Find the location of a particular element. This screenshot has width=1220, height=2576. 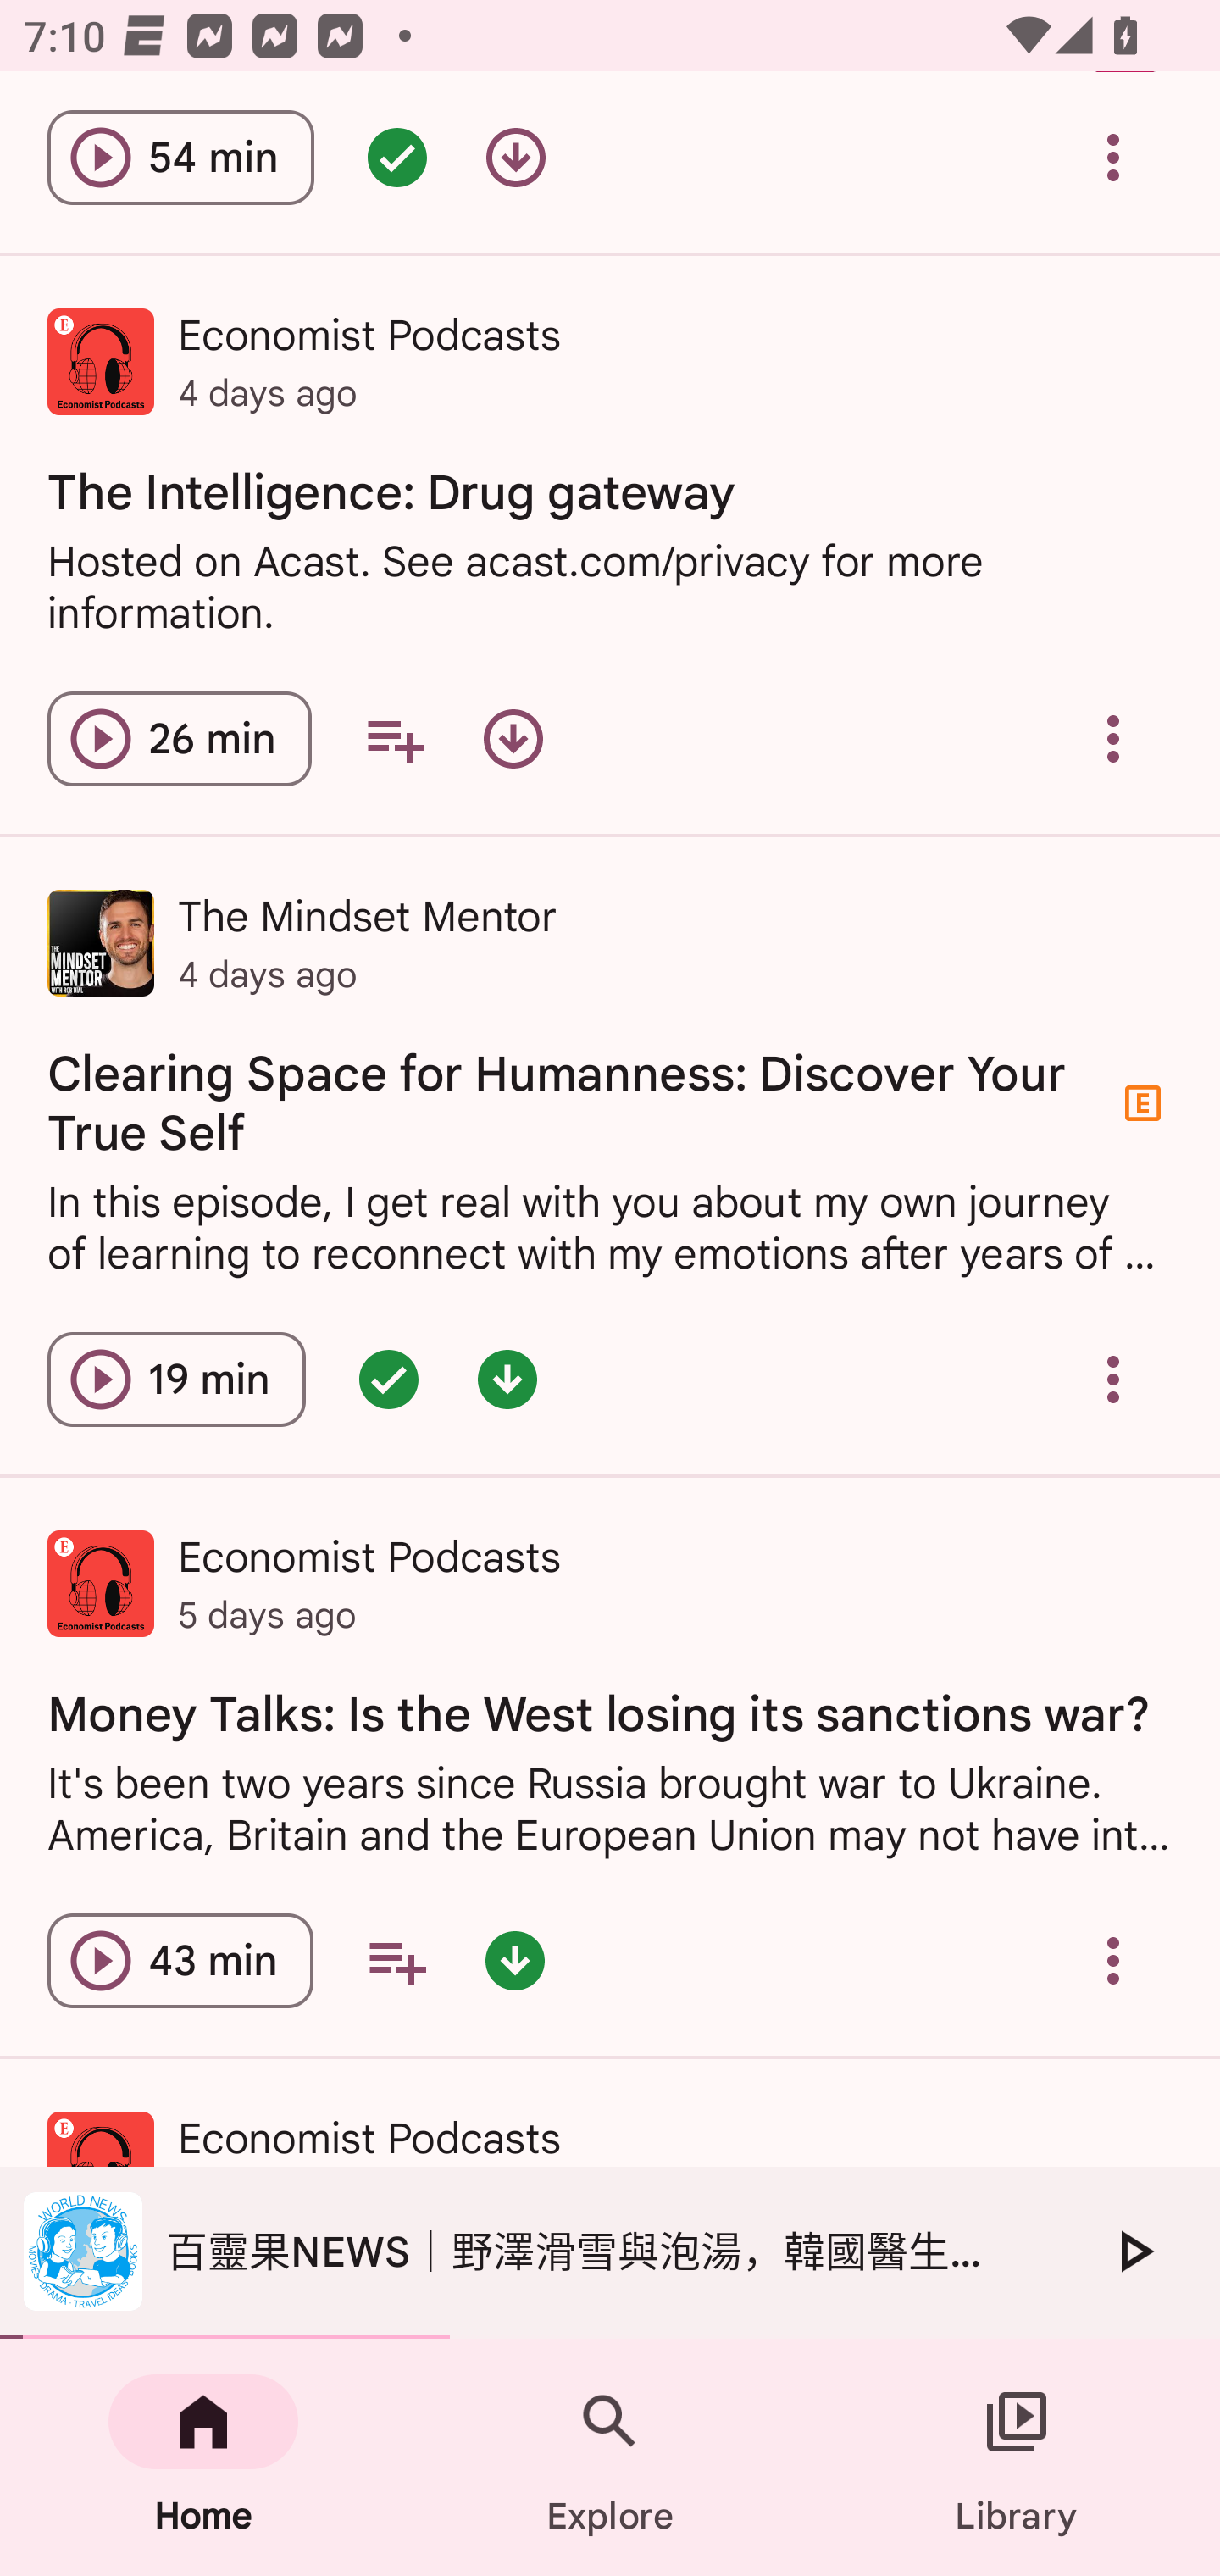

Library is located at coordinates (1017, 2457).